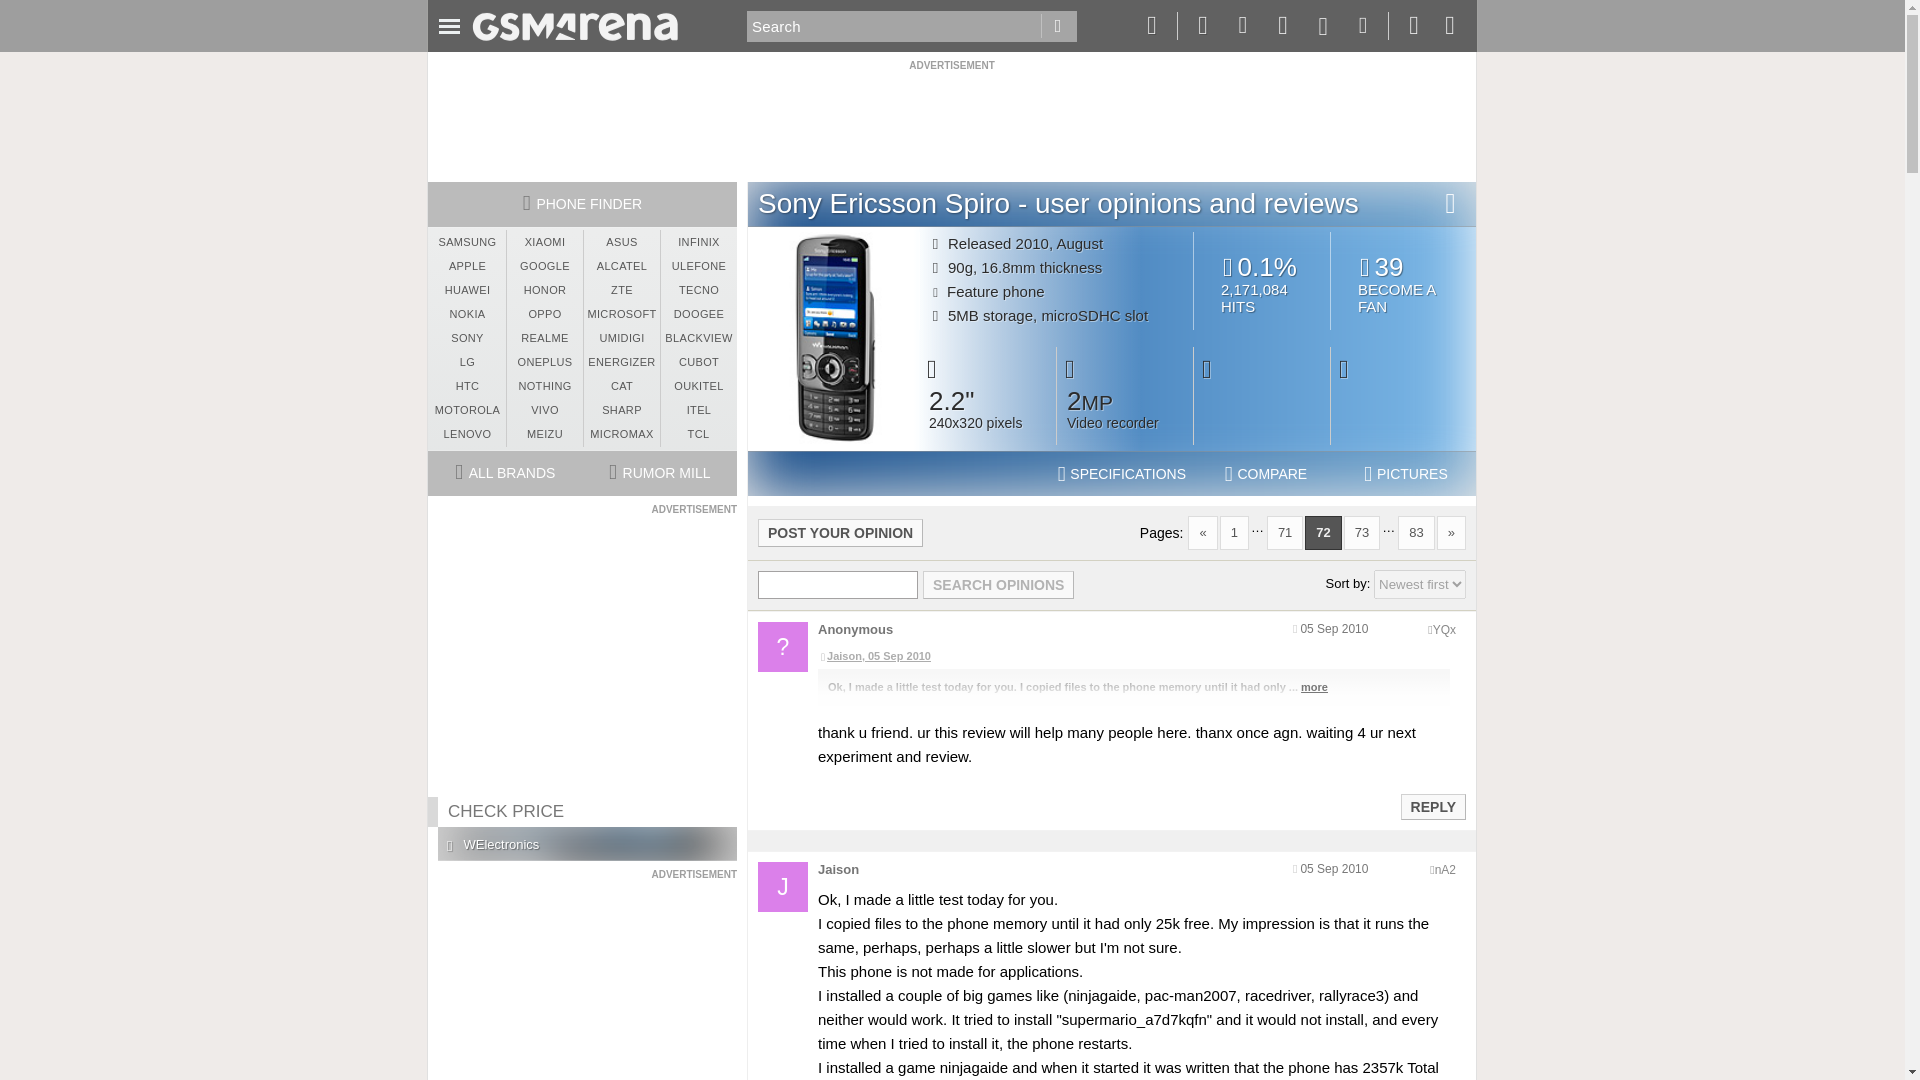  I want to click on Search opinions, so click(998, 585).